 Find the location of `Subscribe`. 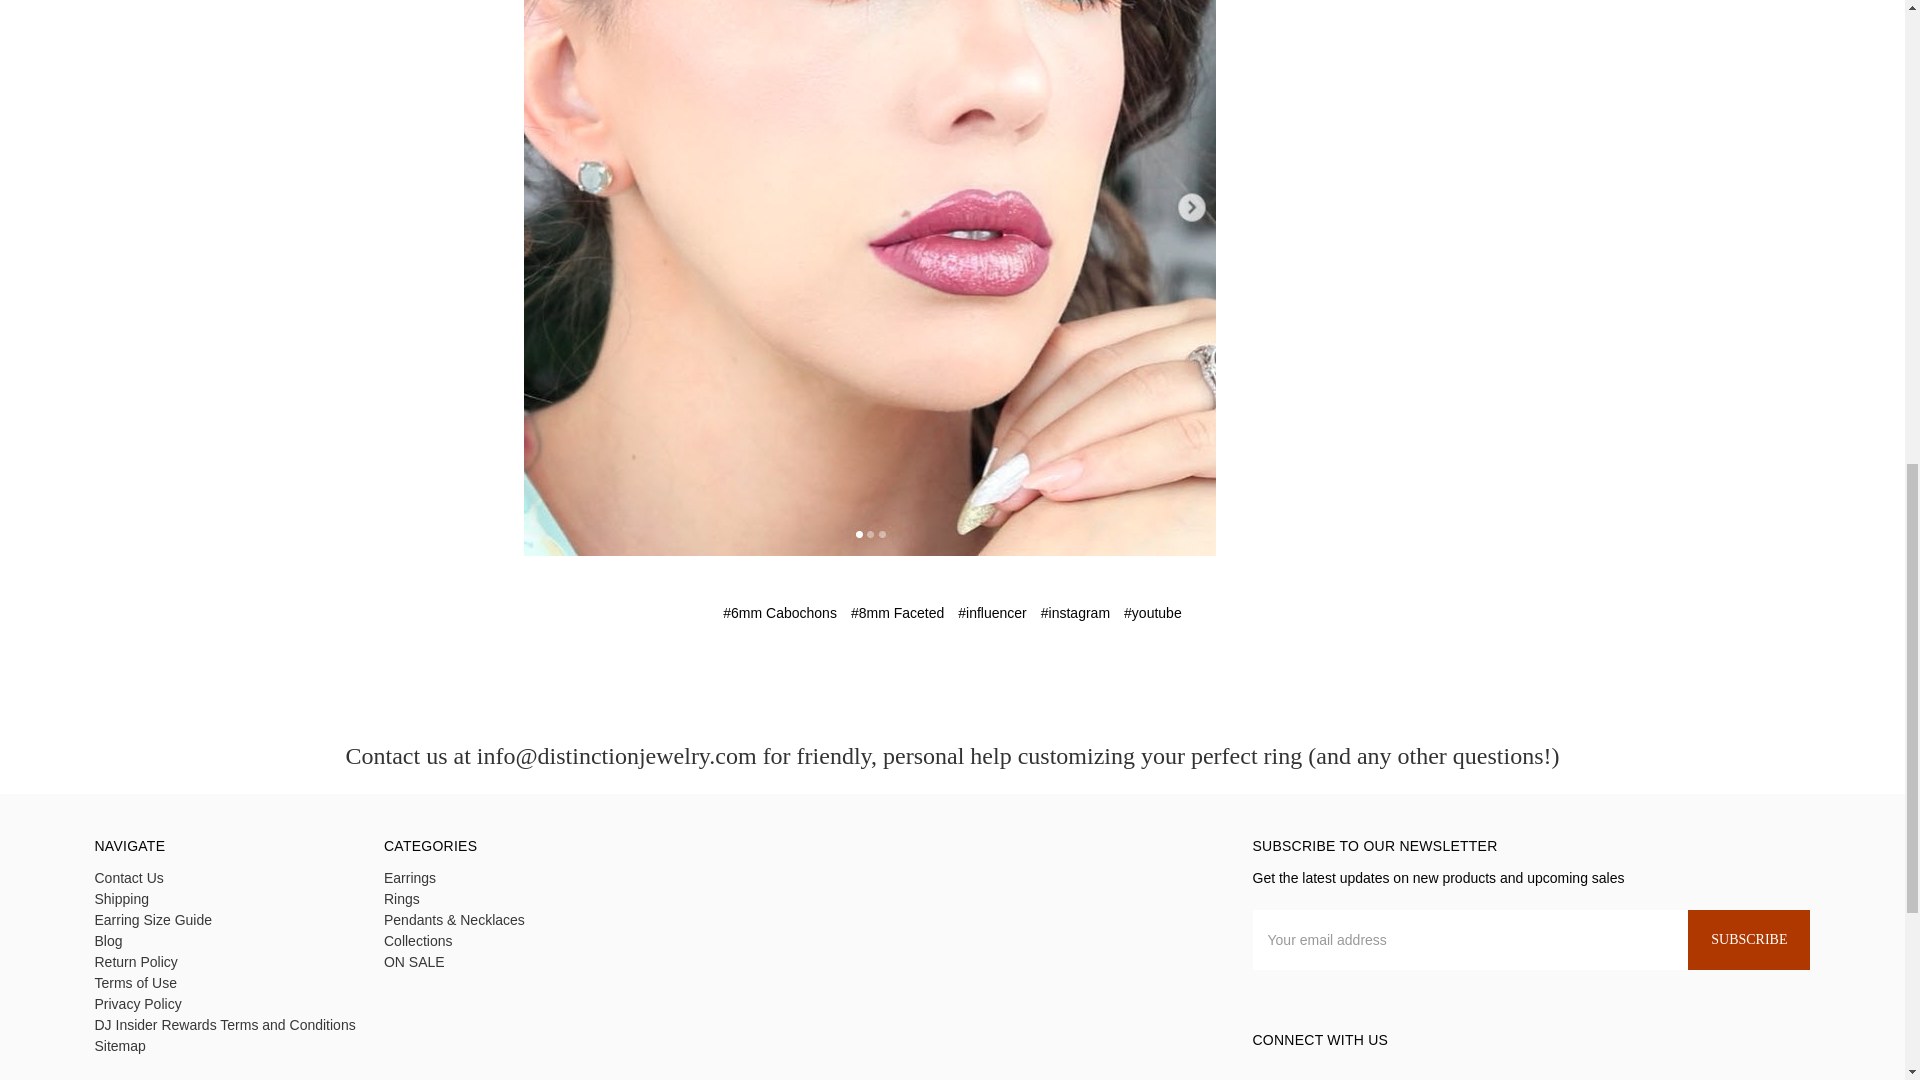

Subscribe is located at coordinates (1748, 940).